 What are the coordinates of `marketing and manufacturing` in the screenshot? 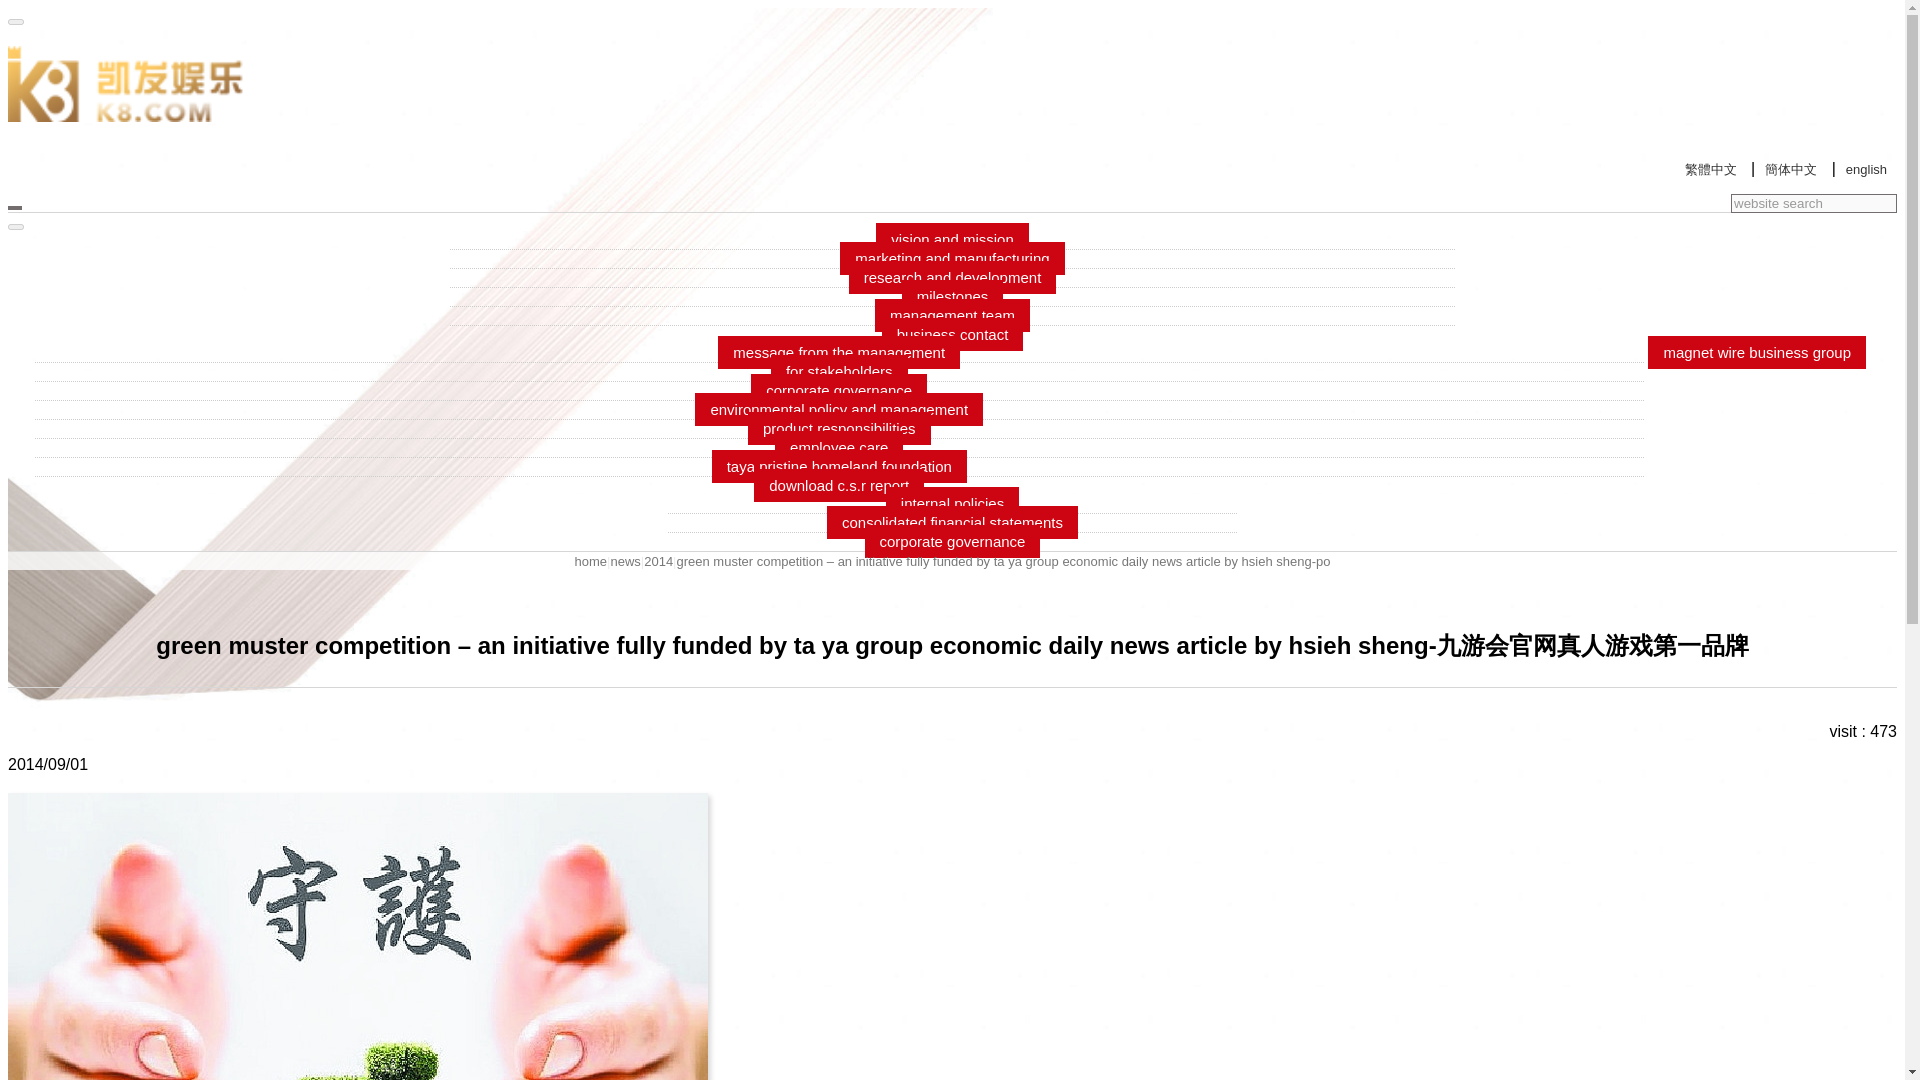 It's located at (952, 258).